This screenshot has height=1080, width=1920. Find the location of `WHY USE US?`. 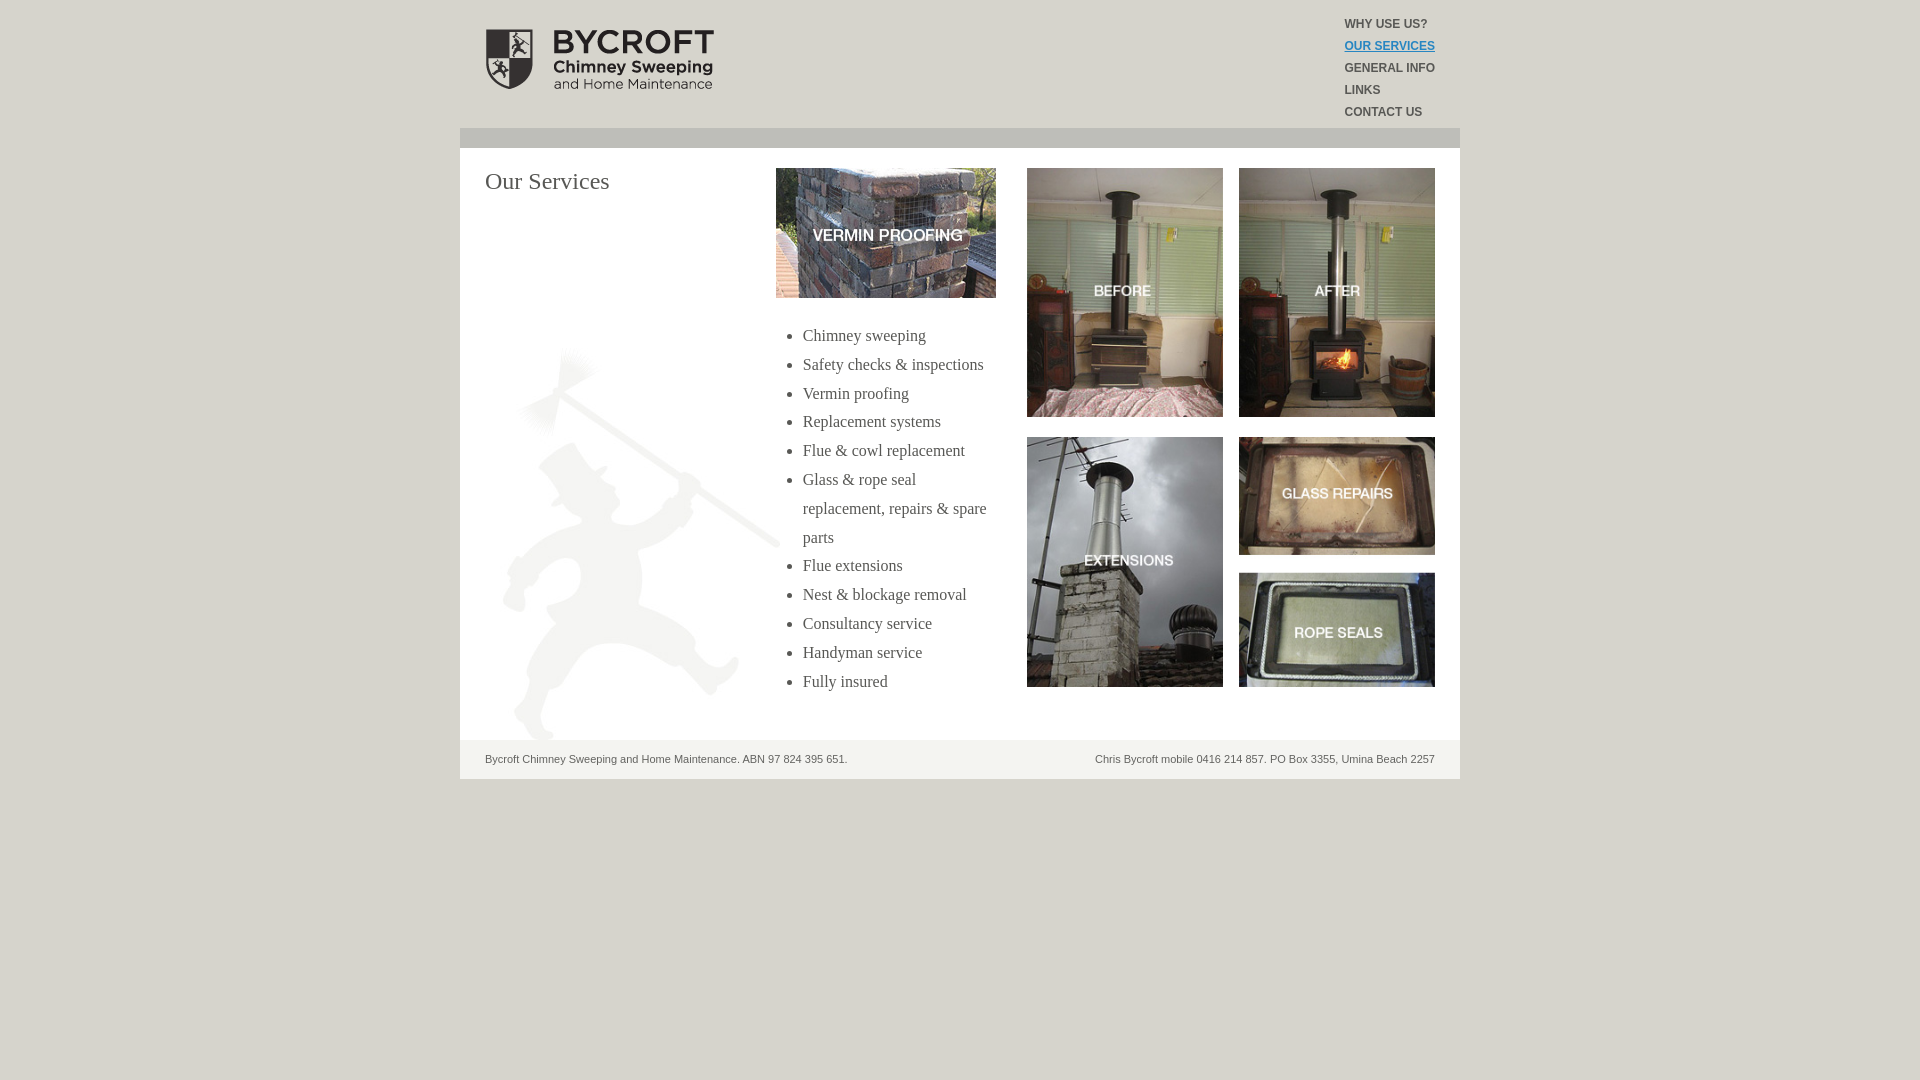

WHY USE US? is located at coordinates (1390, 26).